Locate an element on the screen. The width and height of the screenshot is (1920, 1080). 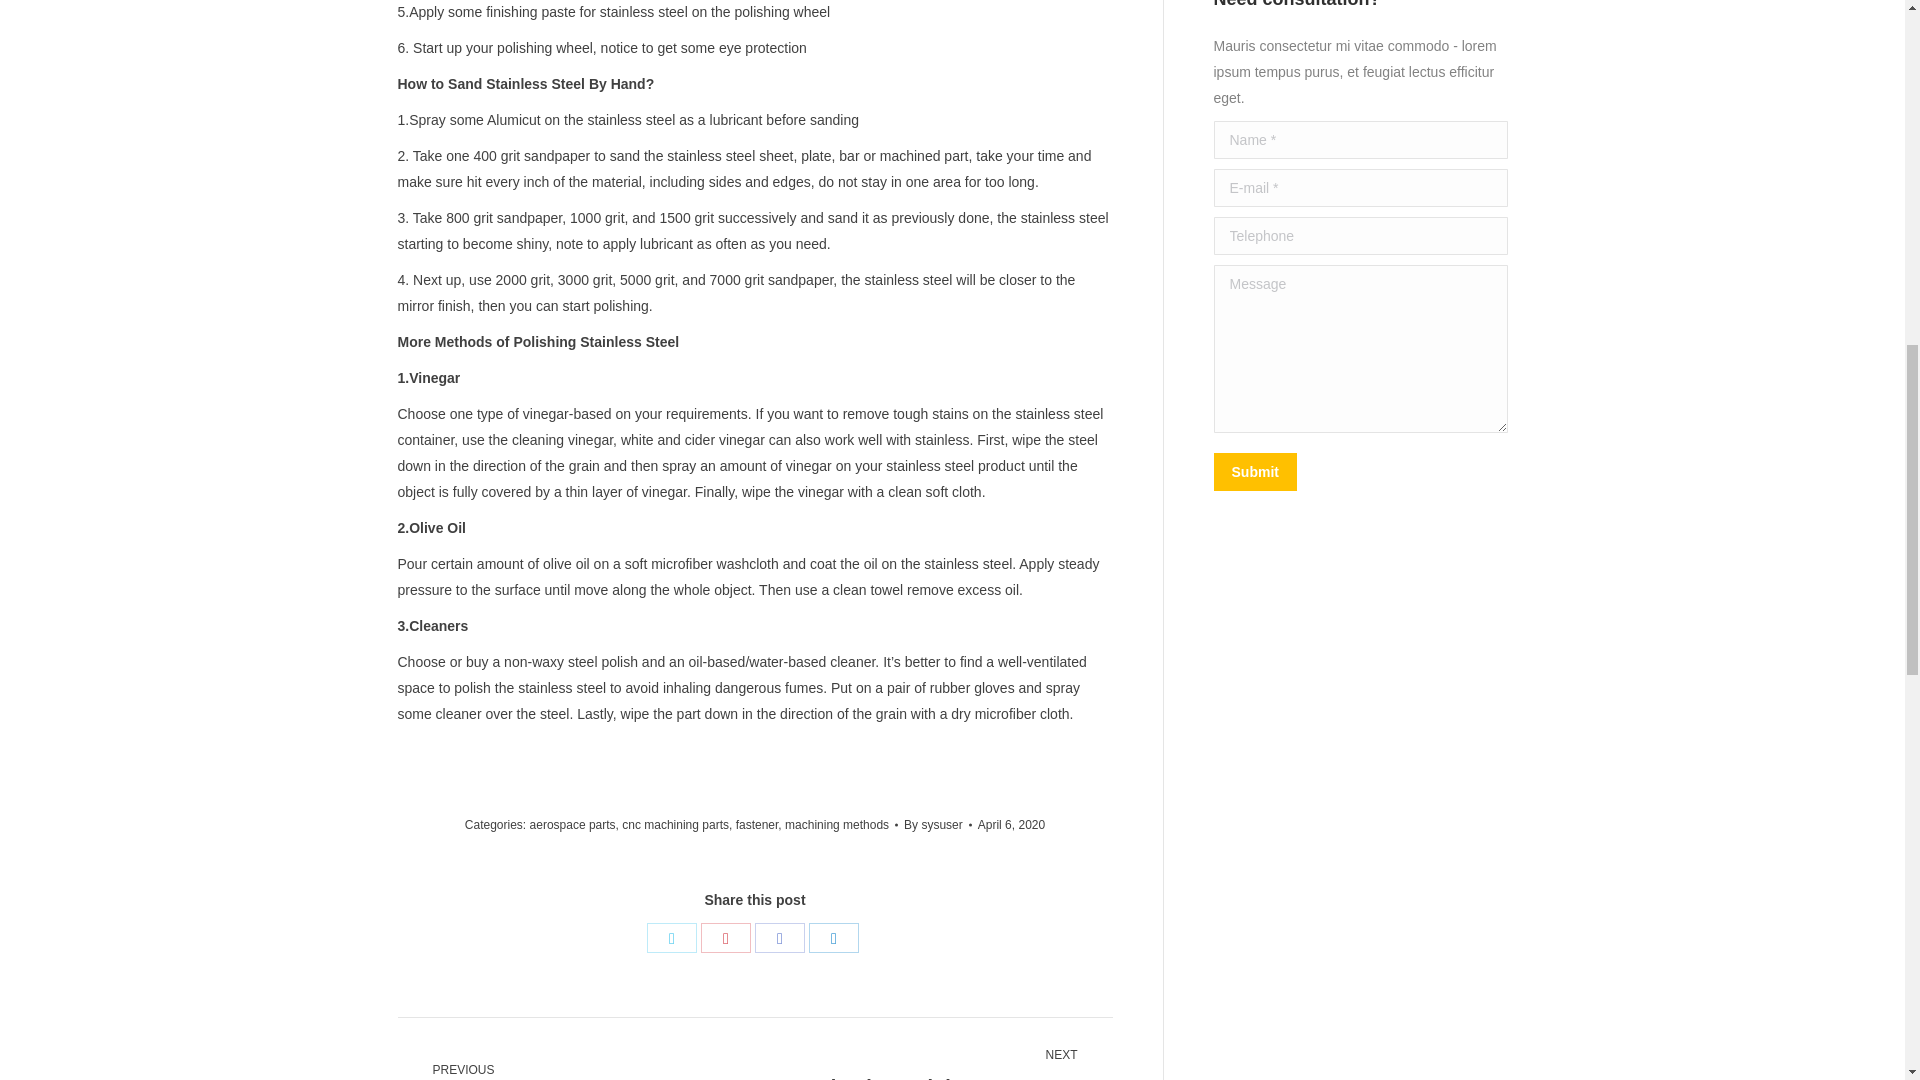
machining methods is located at coordinates (836, 824).